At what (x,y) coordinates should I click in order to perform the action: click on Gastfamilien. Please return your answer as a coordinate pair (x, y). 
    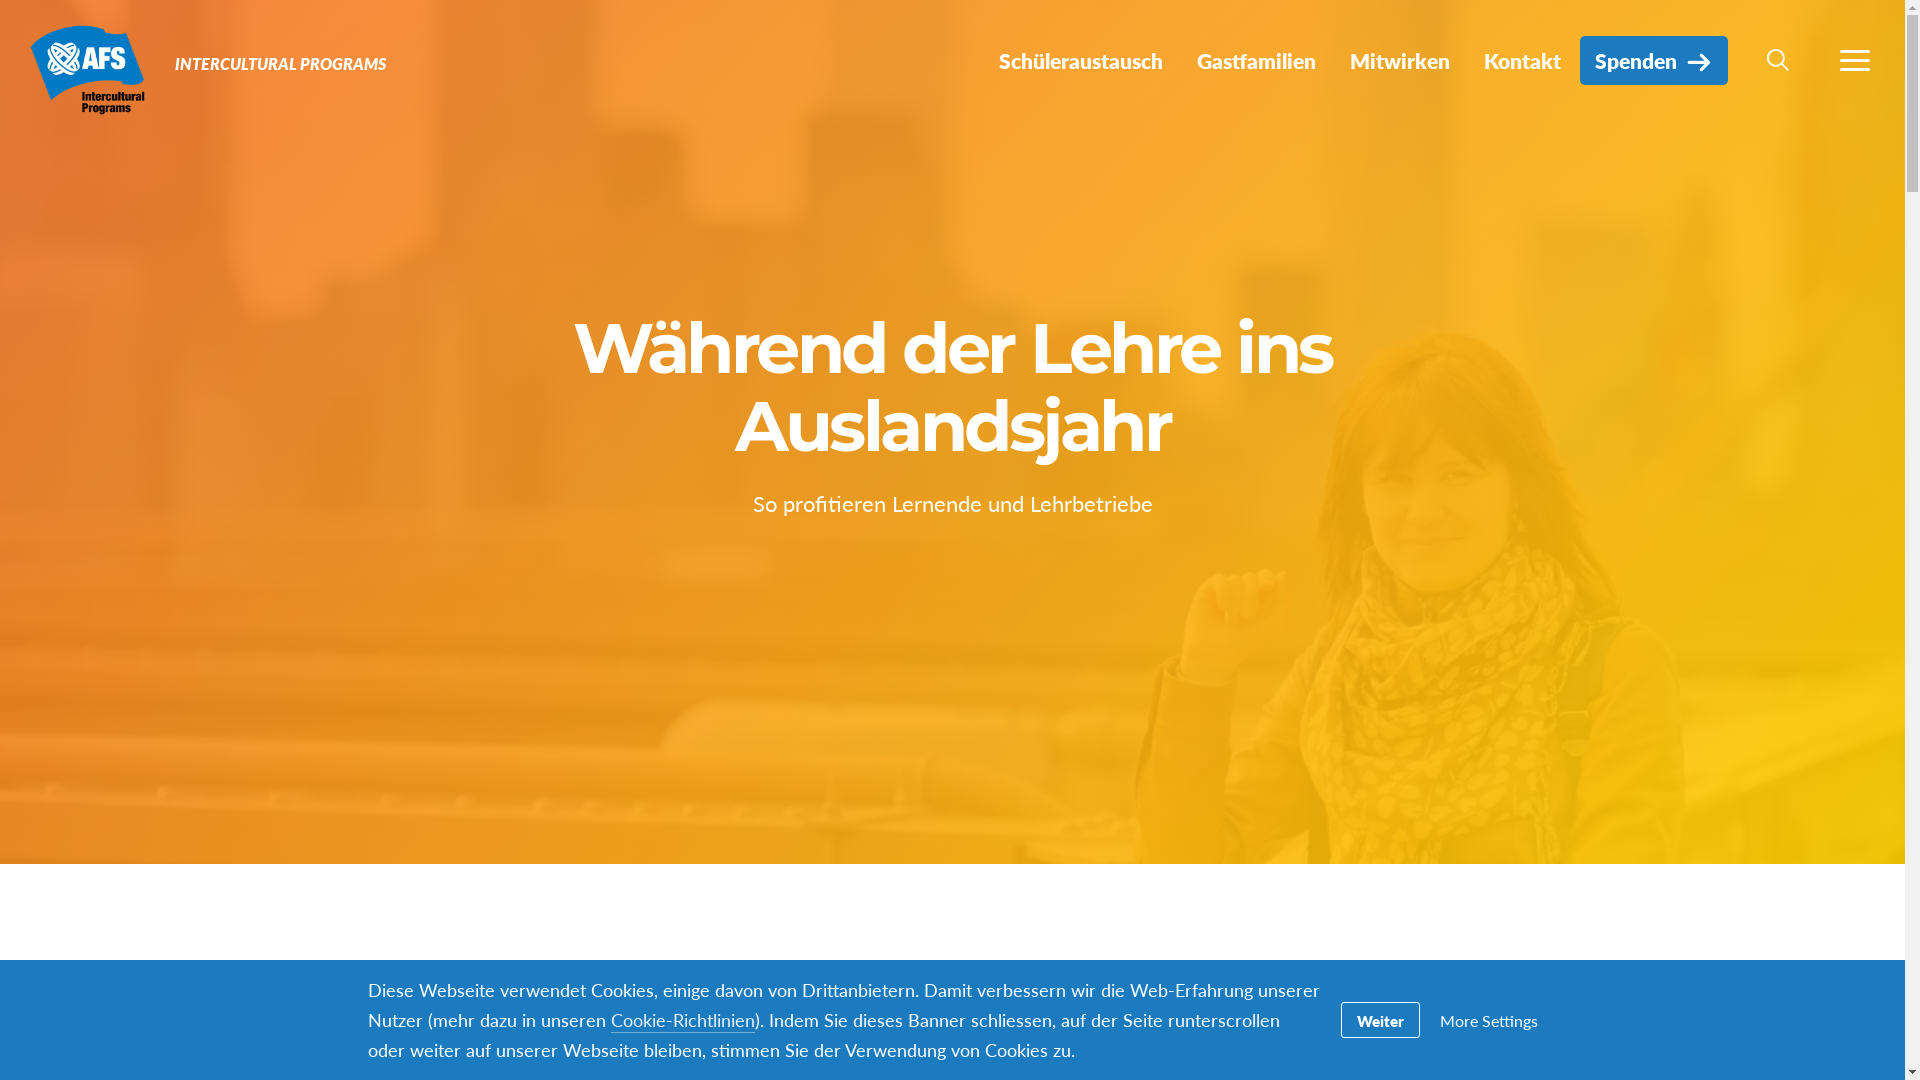
    Looking at the image, I should click on (1256, 60).